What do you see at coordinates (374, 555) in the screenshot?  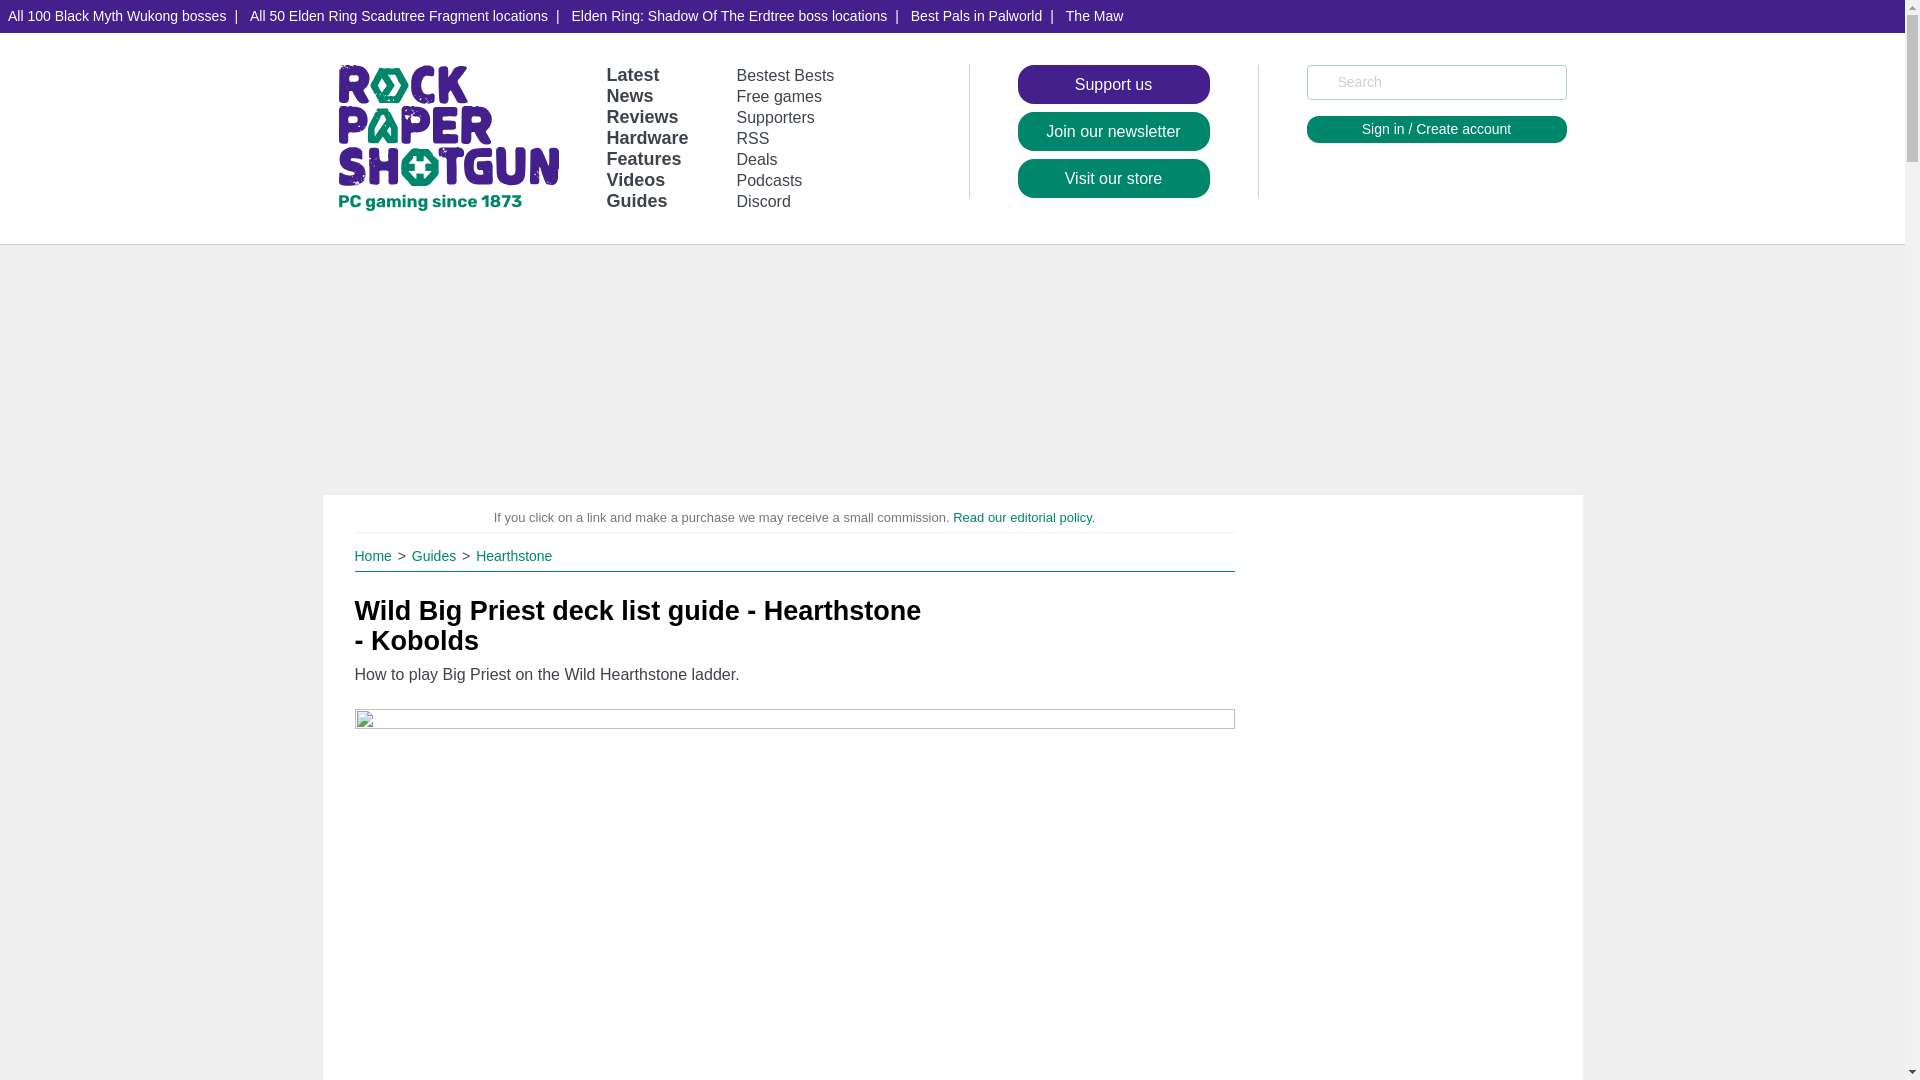 I see `Home` at bounding box center [374, 555].